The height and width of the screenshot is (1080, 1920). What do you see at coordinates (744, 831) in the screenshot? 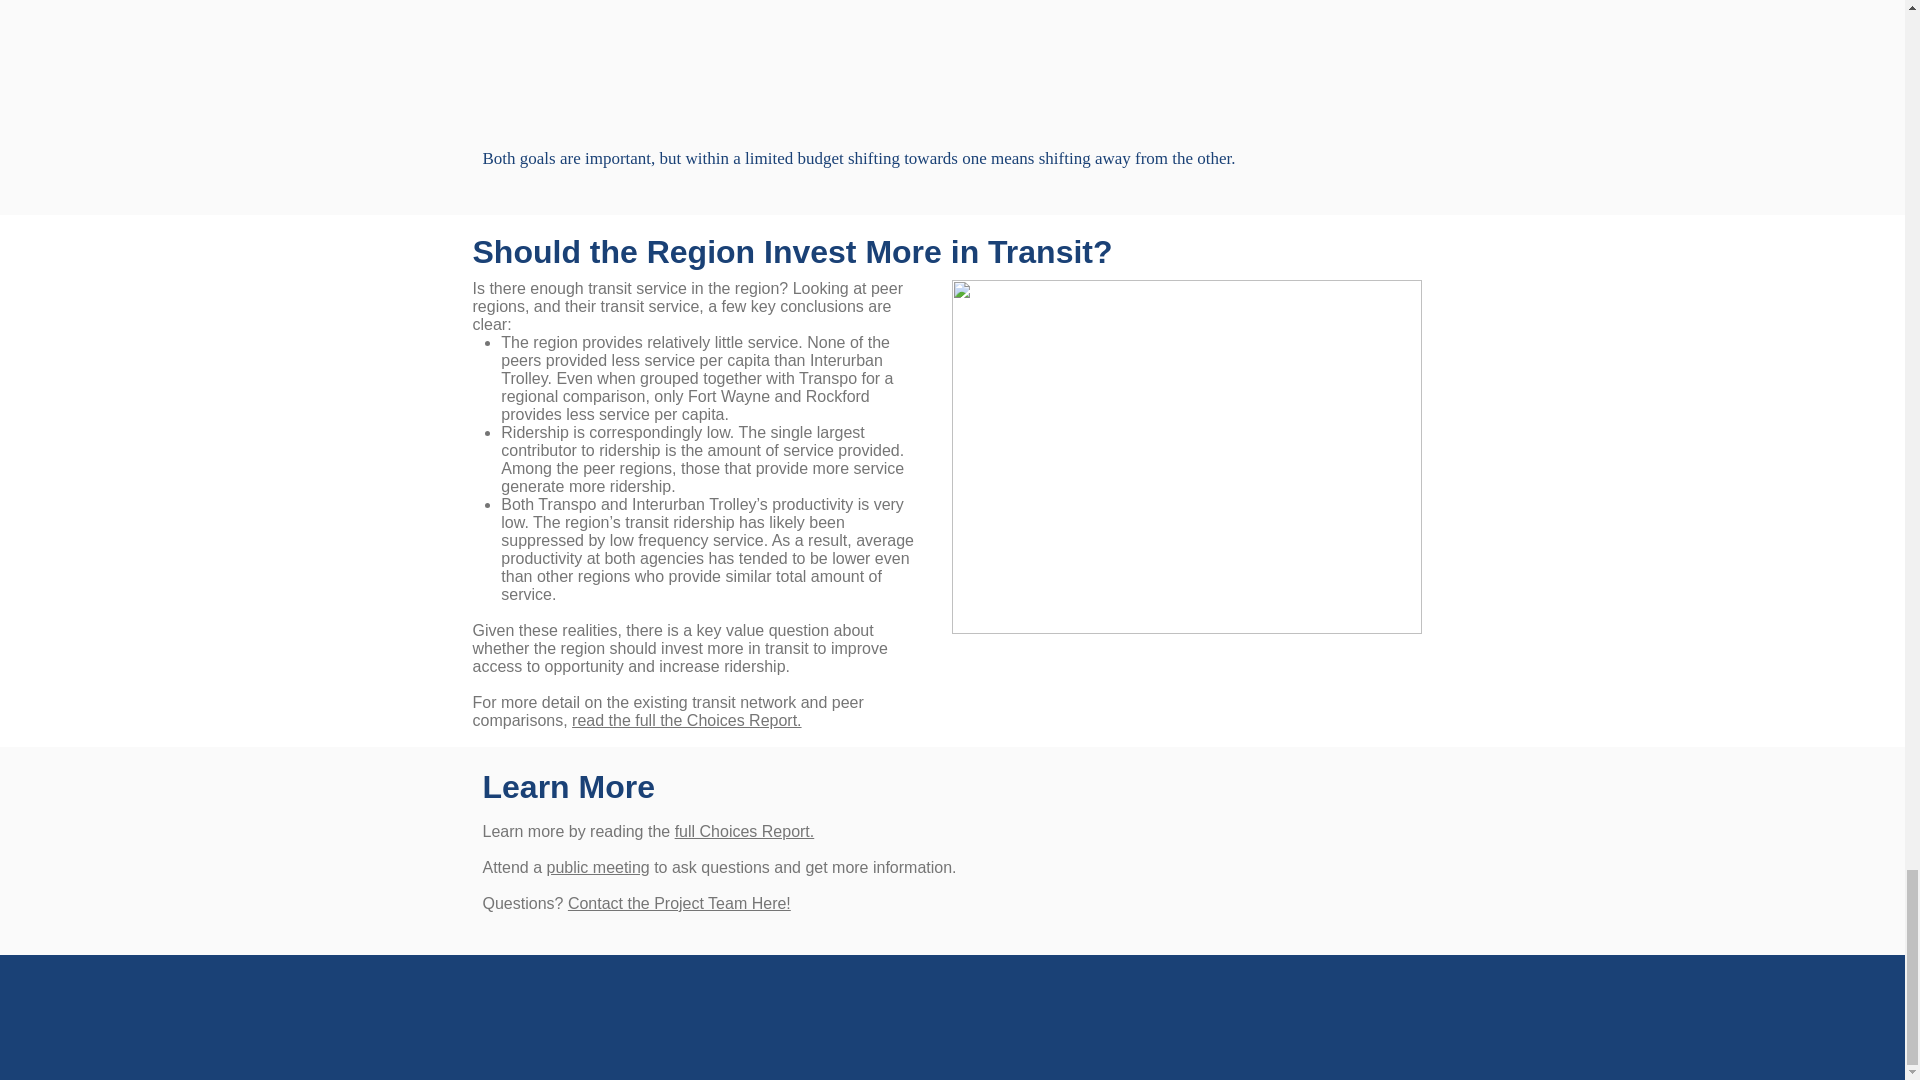
I see `full Choices Report.` at bounding box center [744, 831].